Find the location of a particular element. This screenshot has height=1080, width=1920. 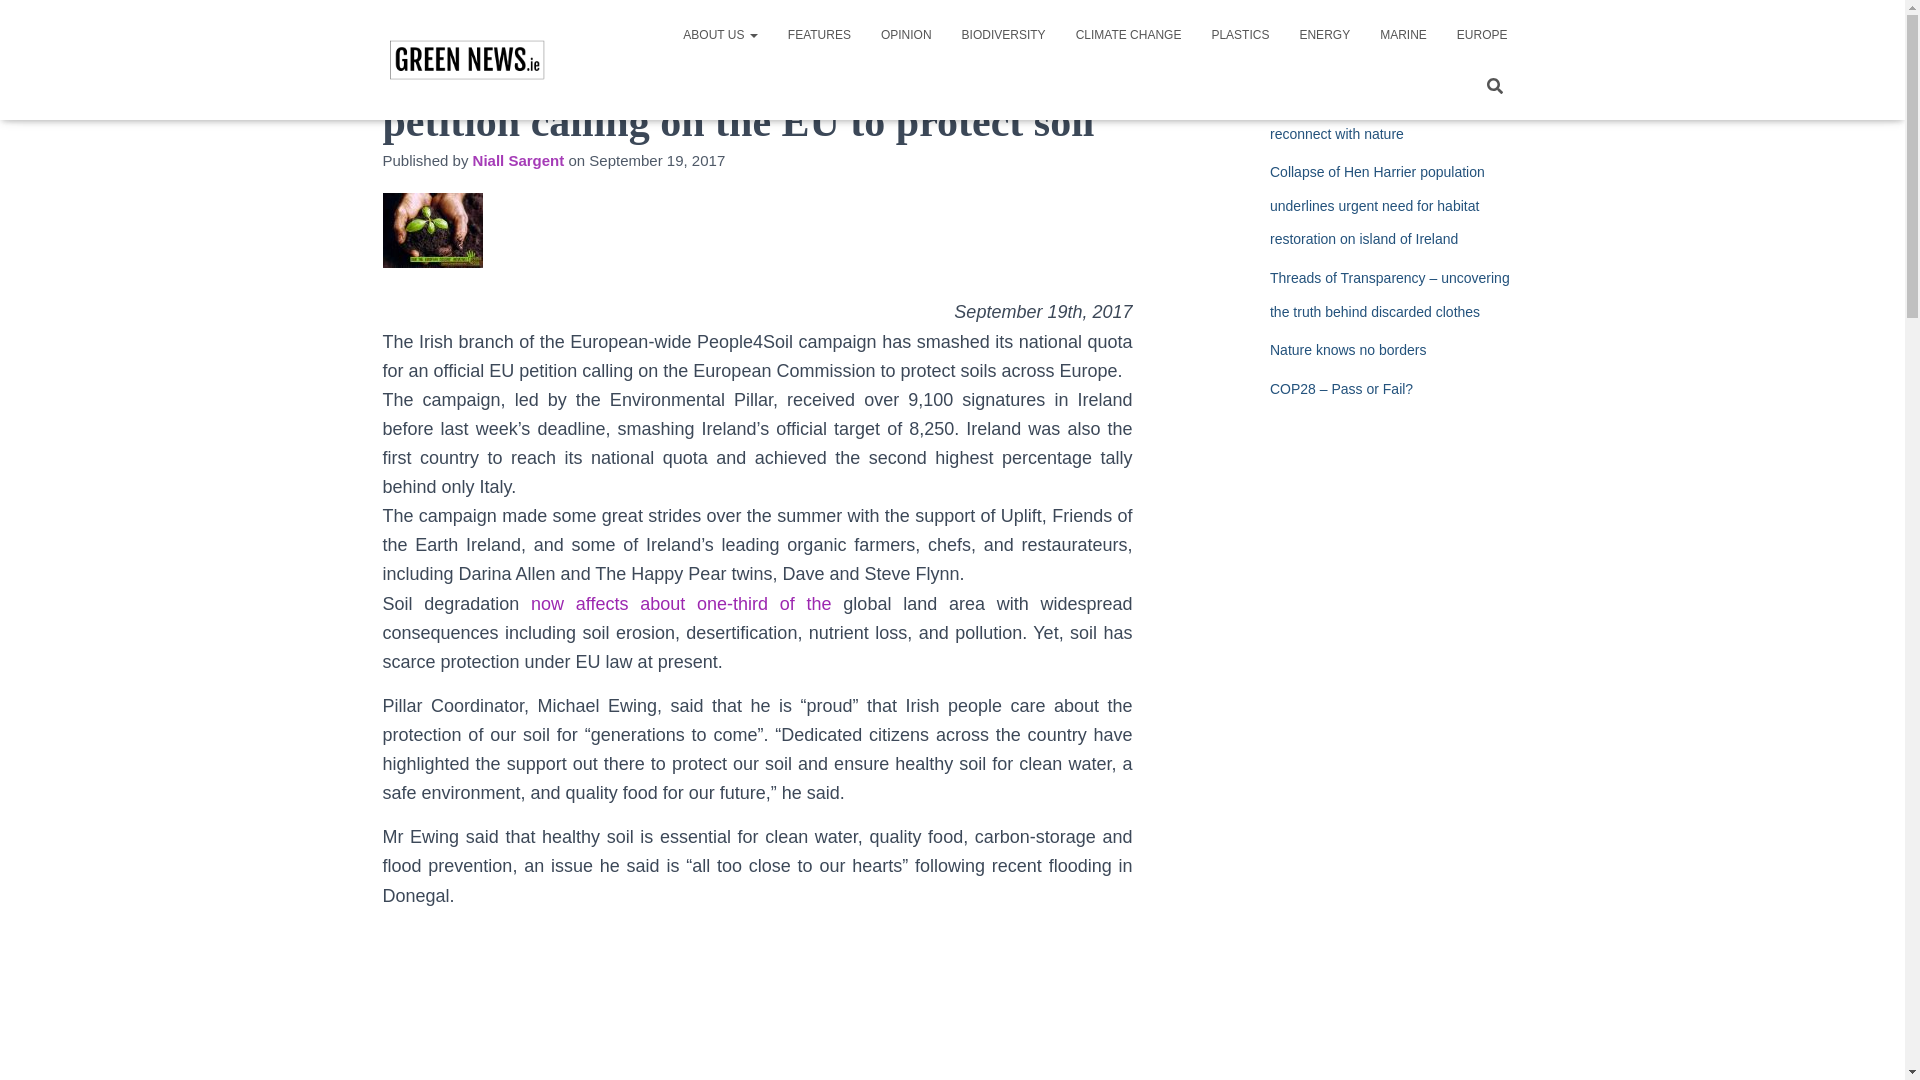

Darina Allen People4Soil petition endorsement is located at coordinates (757, 1002).